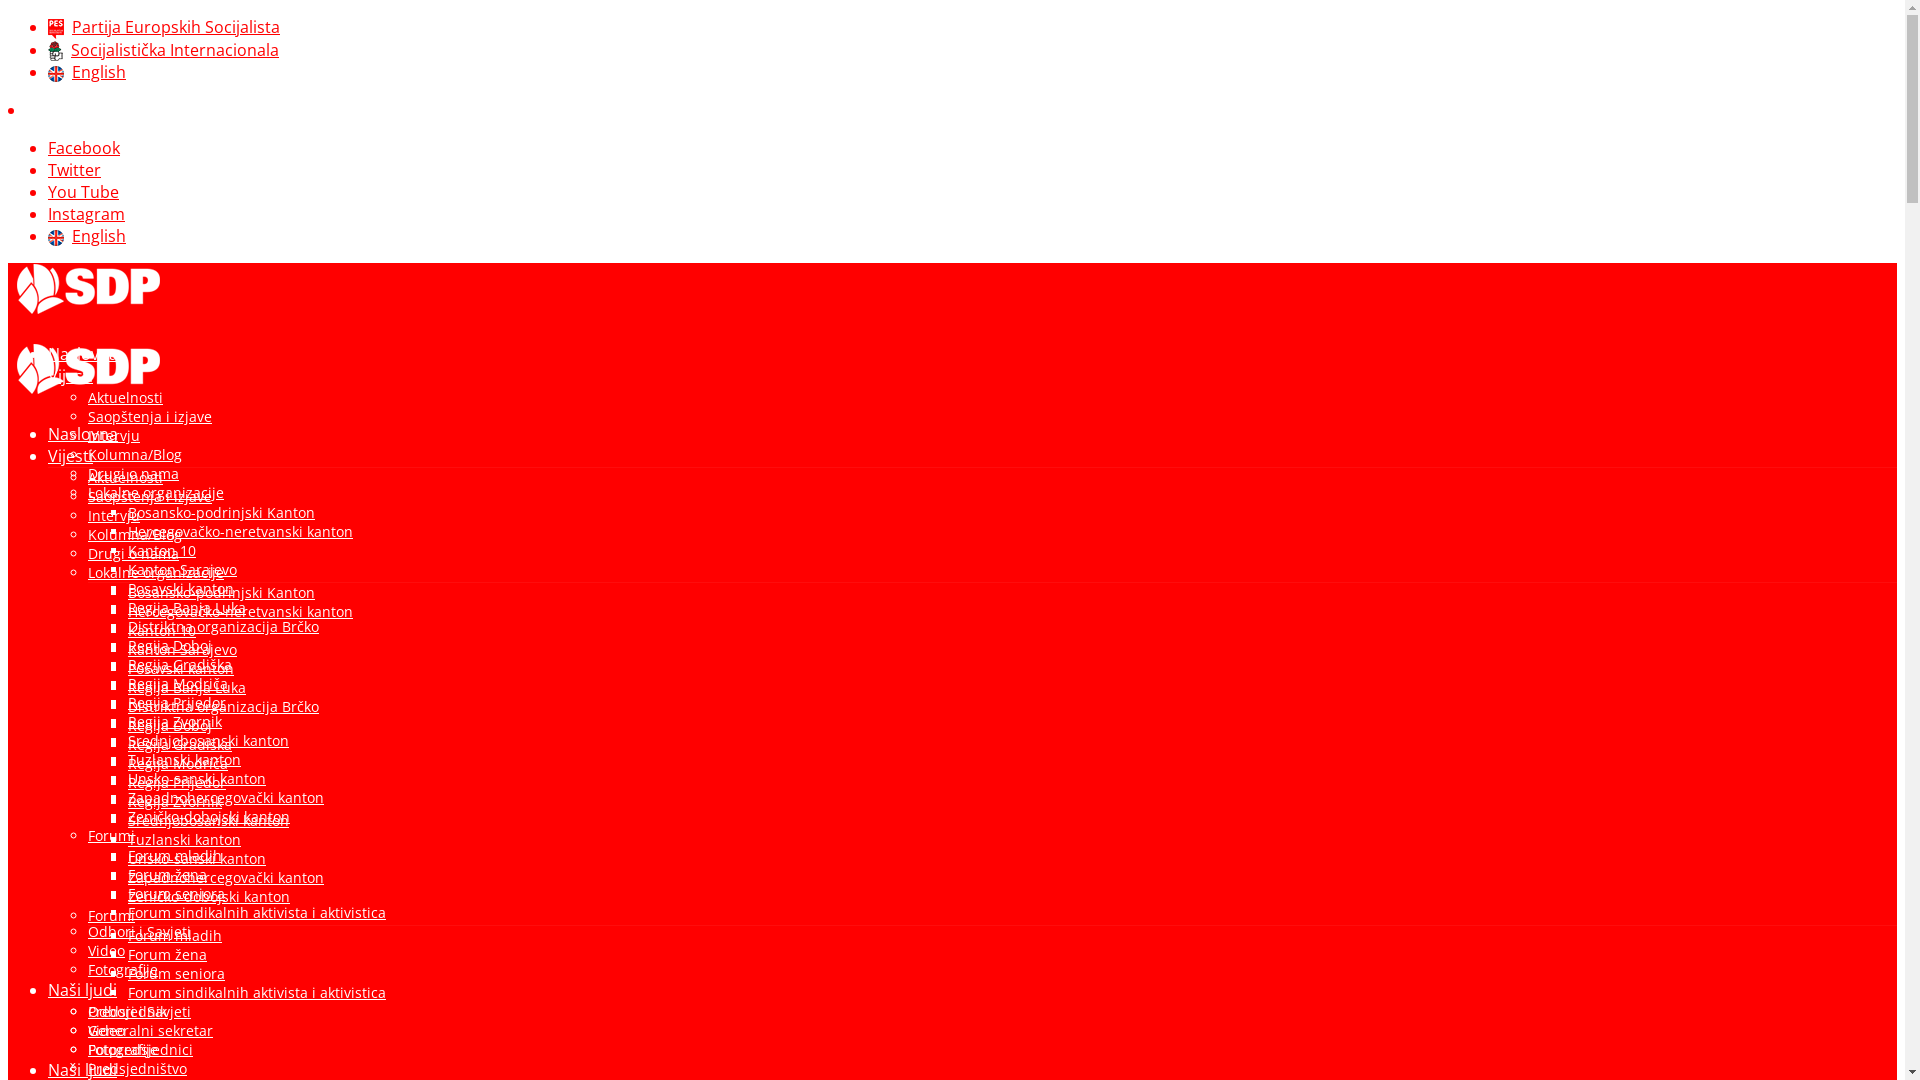 Image resolution: width=1920 pixels, height=1080 pixels. I want to click on Posavski kanton, so click(181, 668).